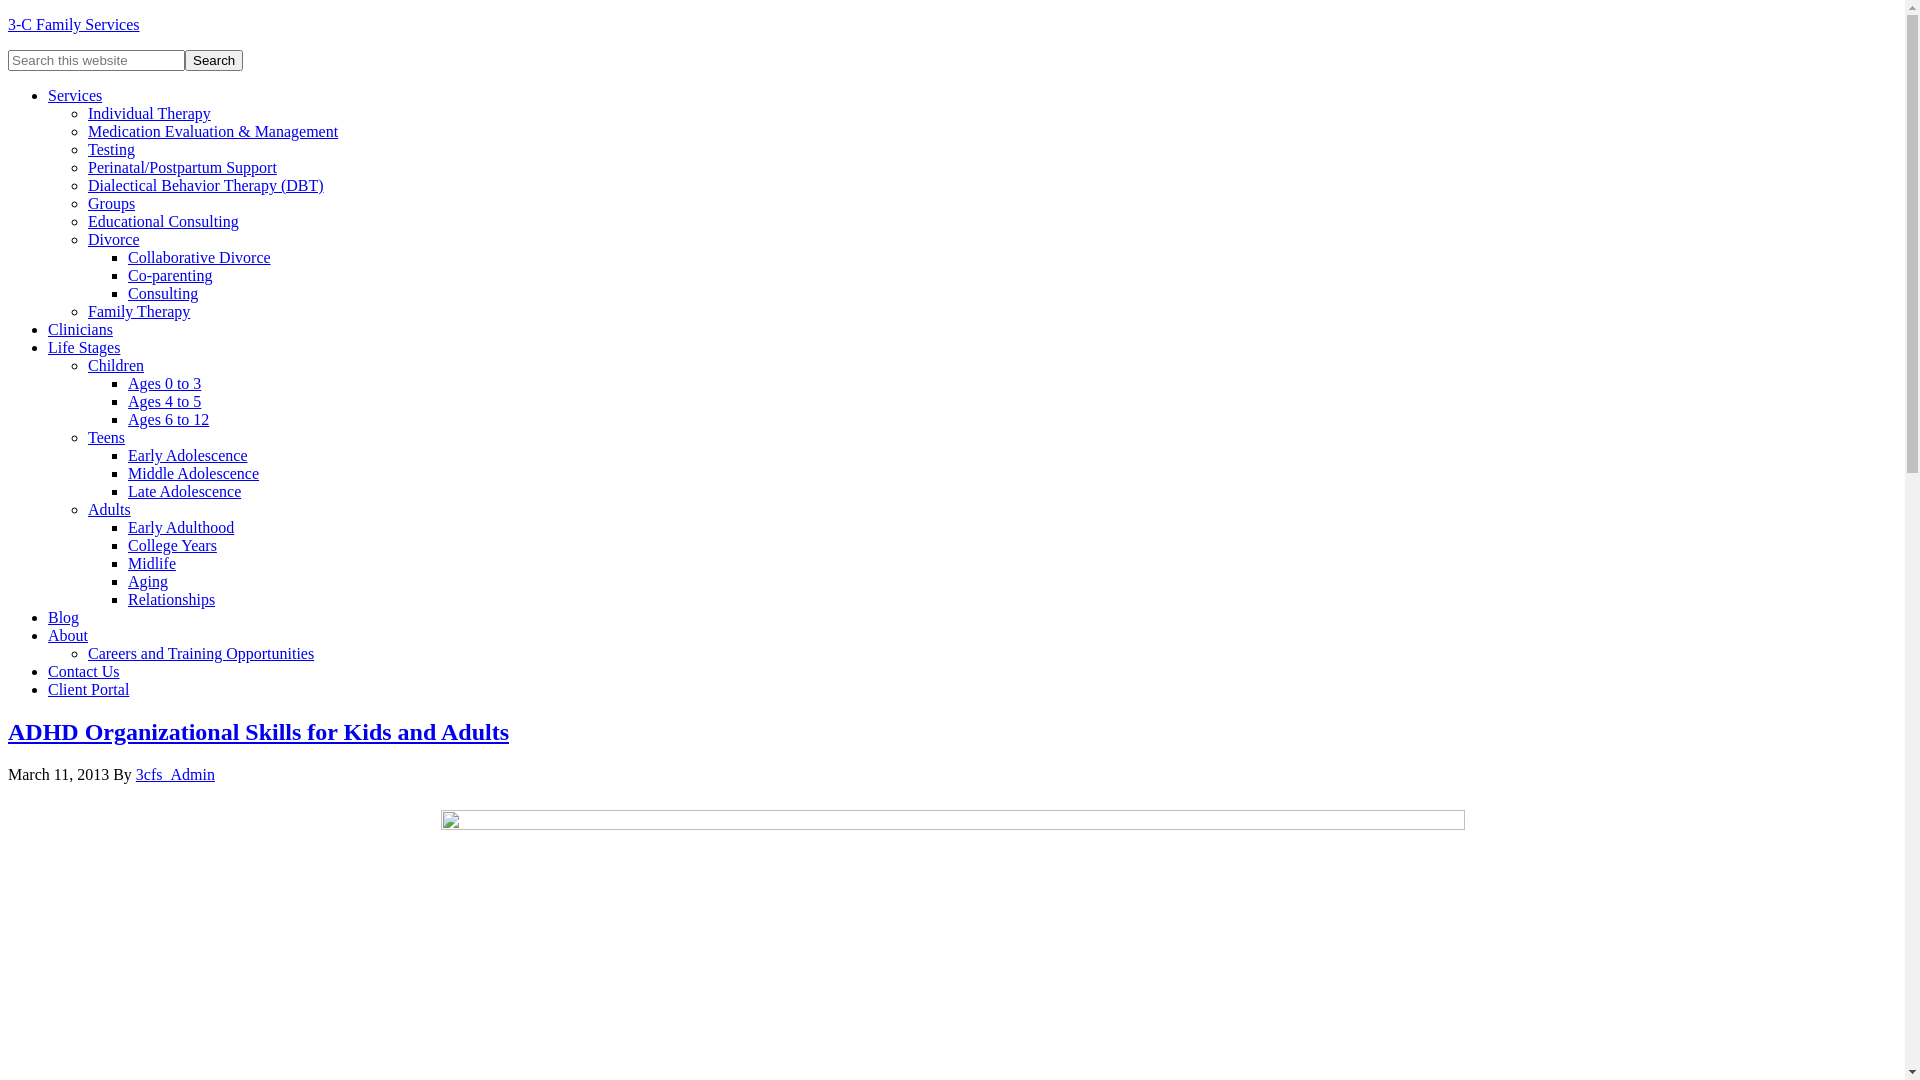 Image resolution: width=1920 pixels, height=1080 pixels. I want to click on Perinatal/Postpartum Support, so click(182, 168).